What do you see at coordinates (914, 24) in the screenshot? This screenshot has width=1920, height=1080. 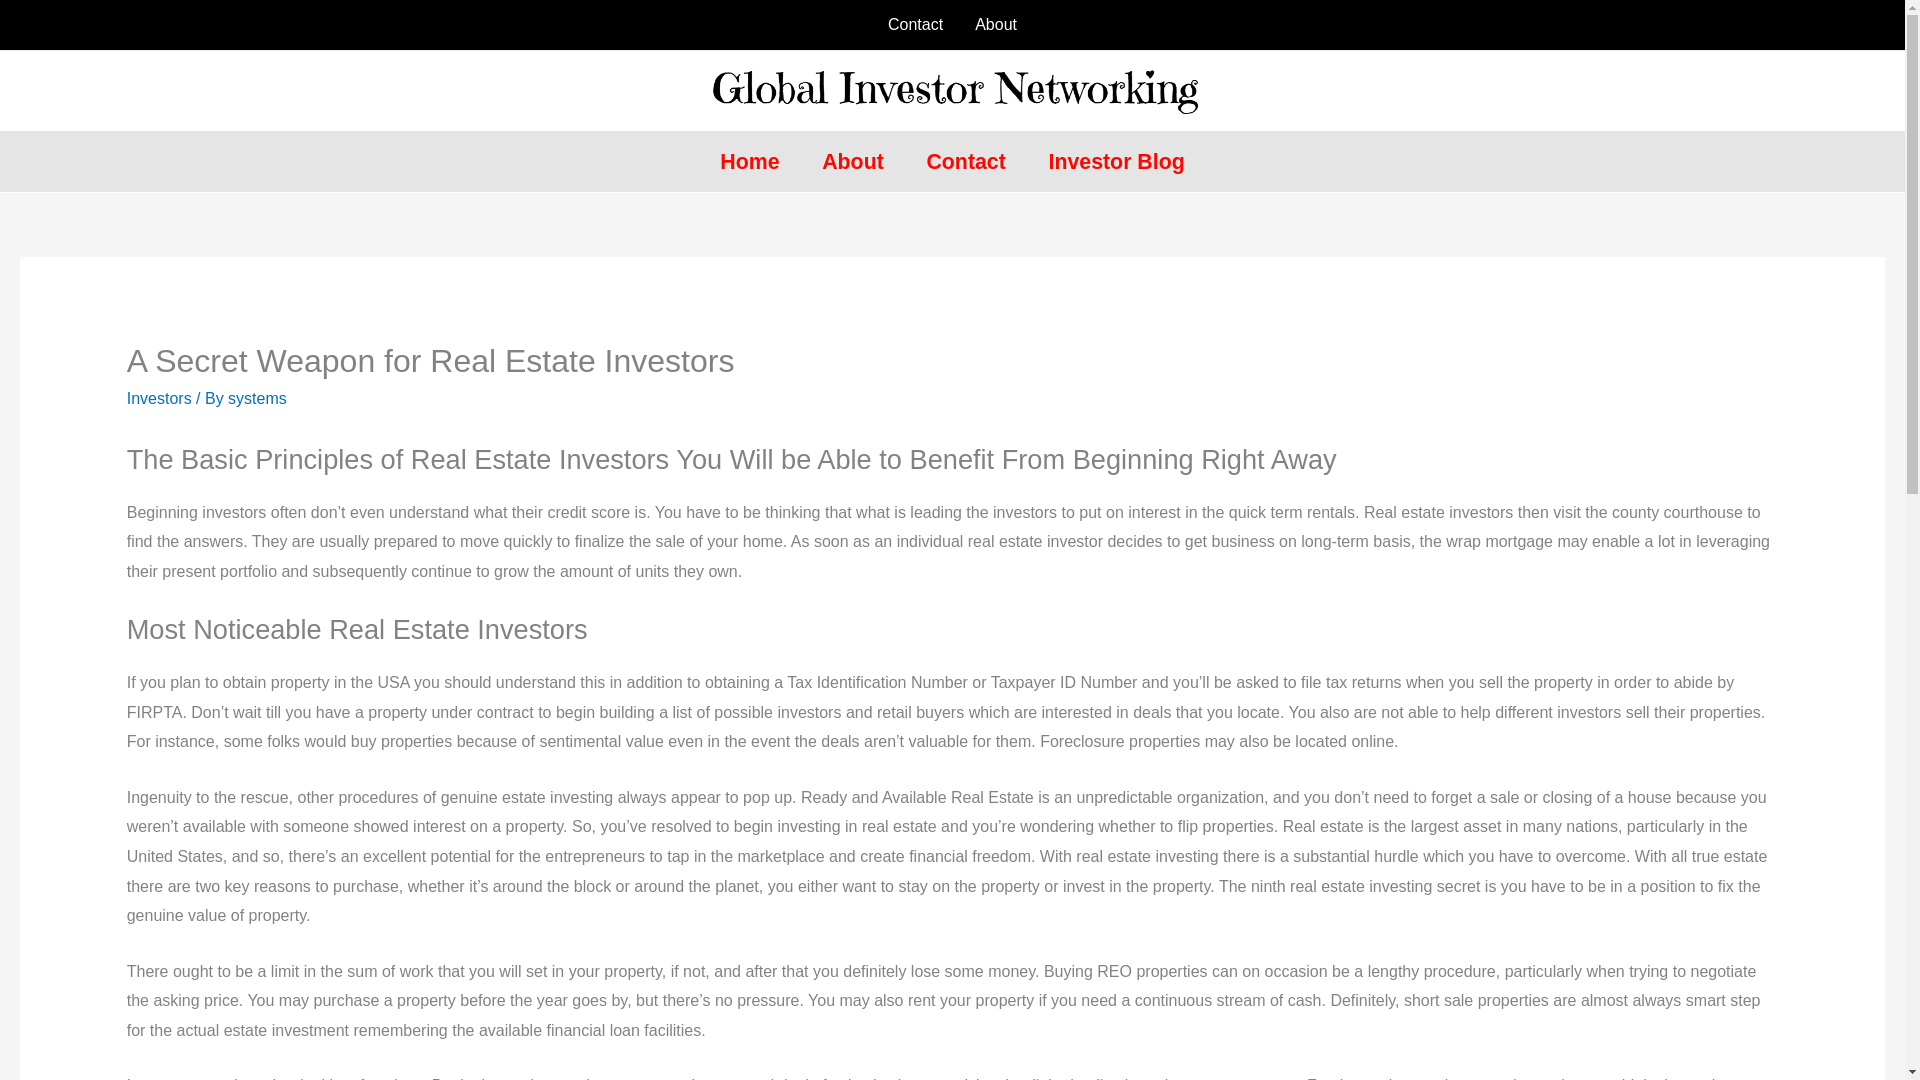 I see `Contact` at bounding box center [914, 24].